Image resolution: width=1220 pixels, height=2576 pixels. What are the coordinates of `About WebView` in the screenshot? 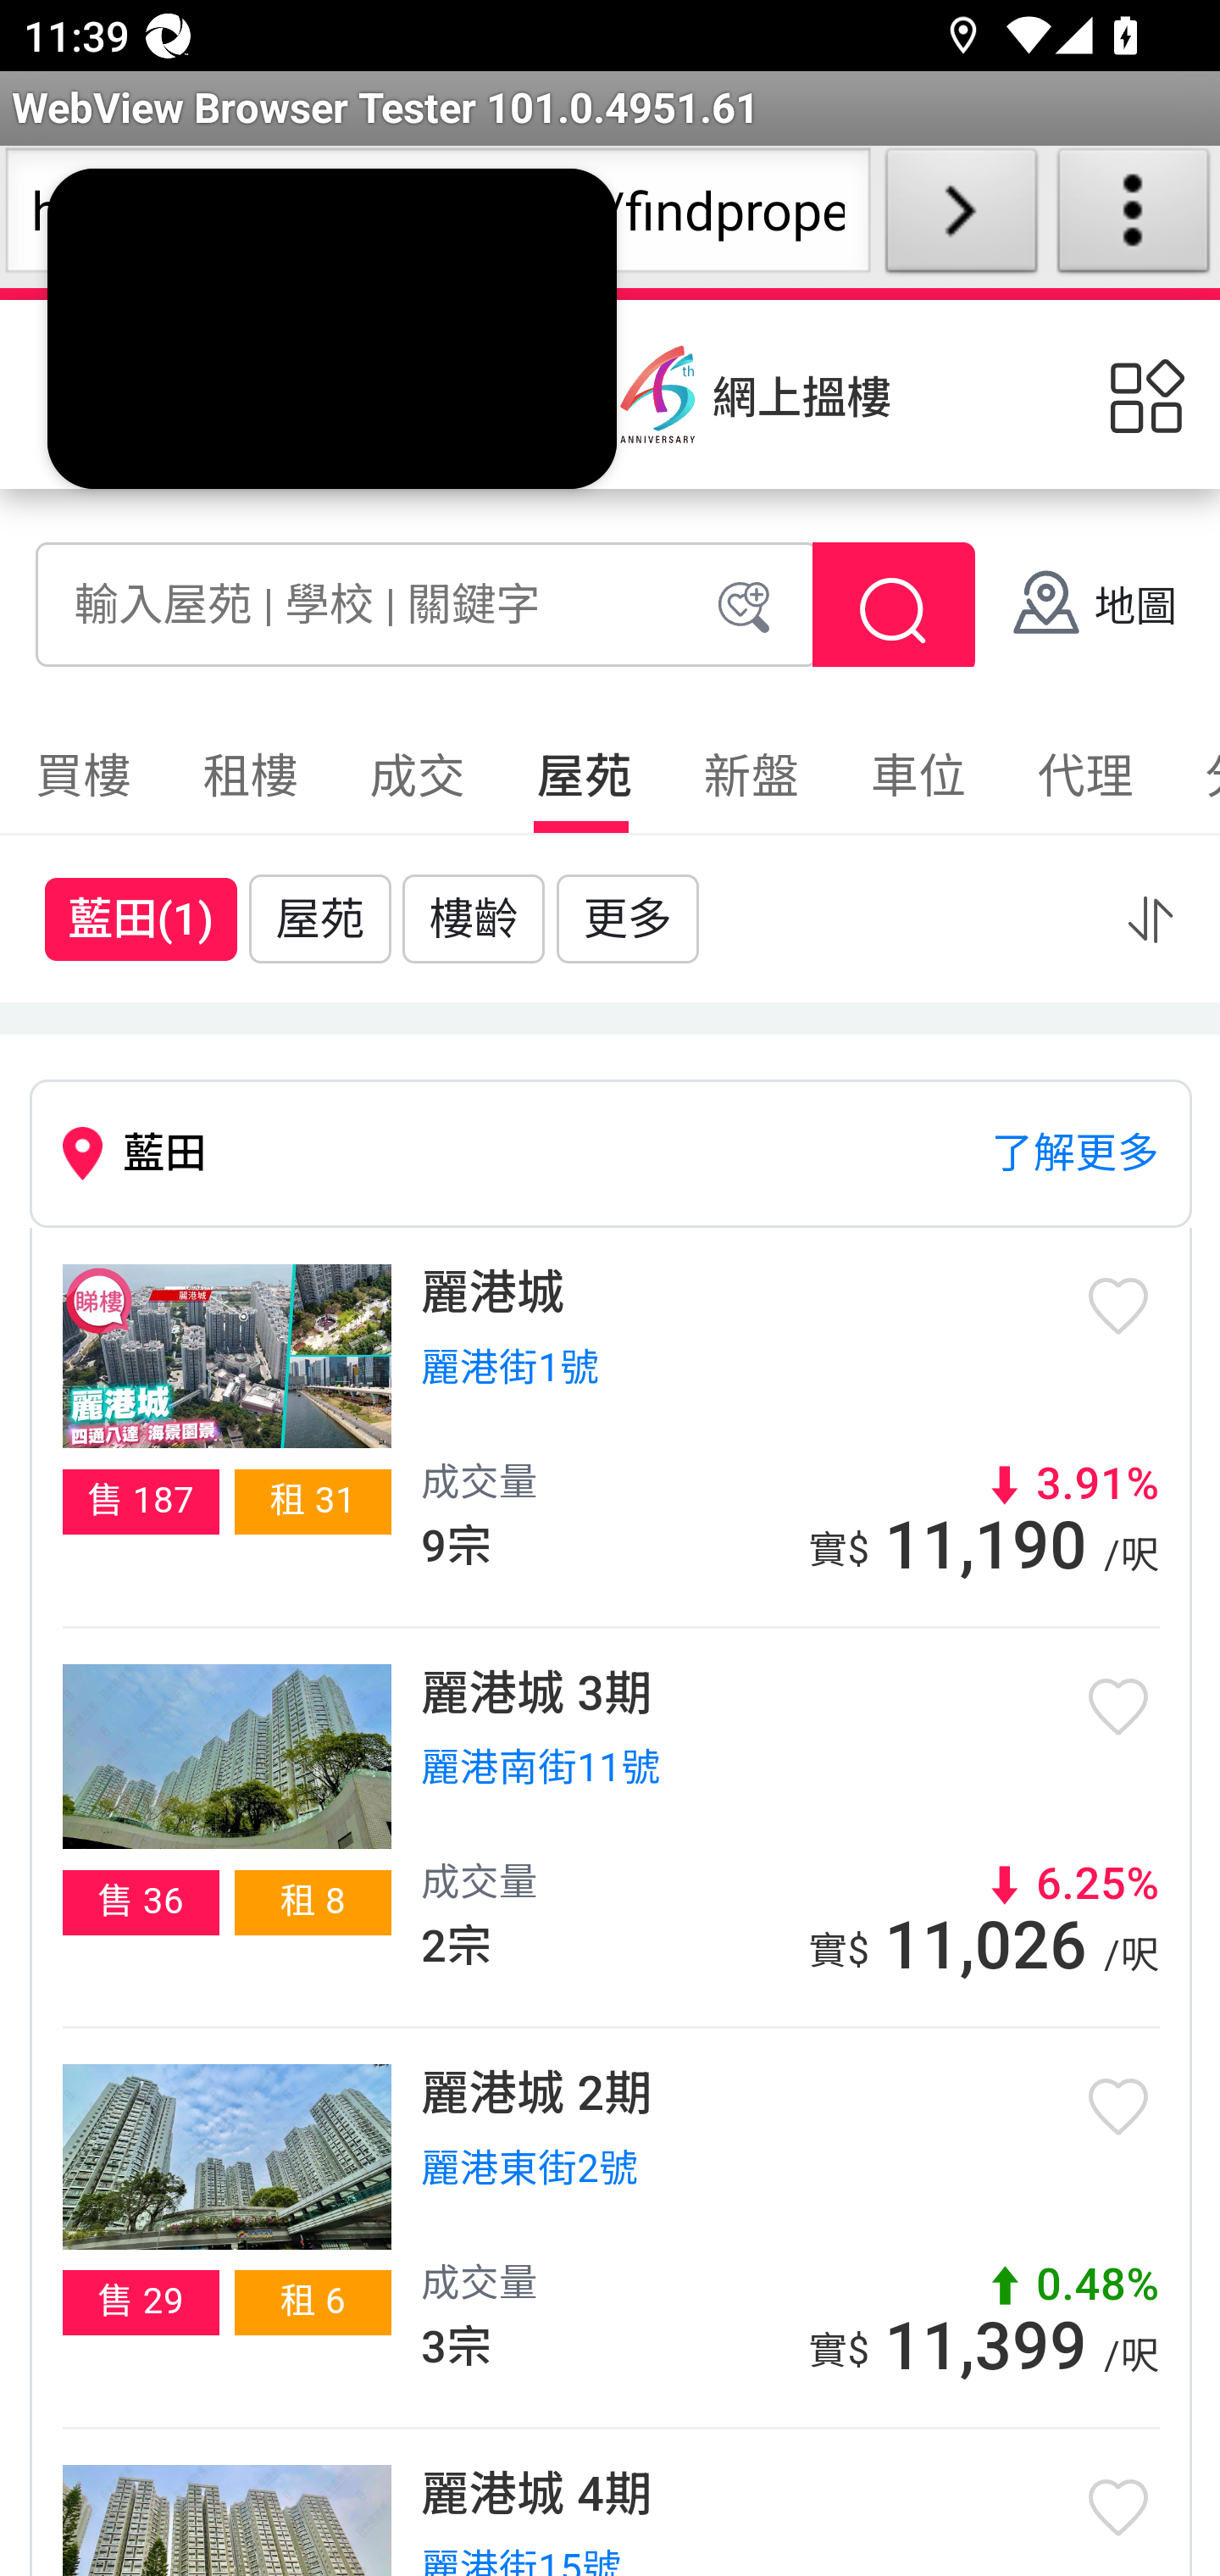 It's located at (1134, 217).